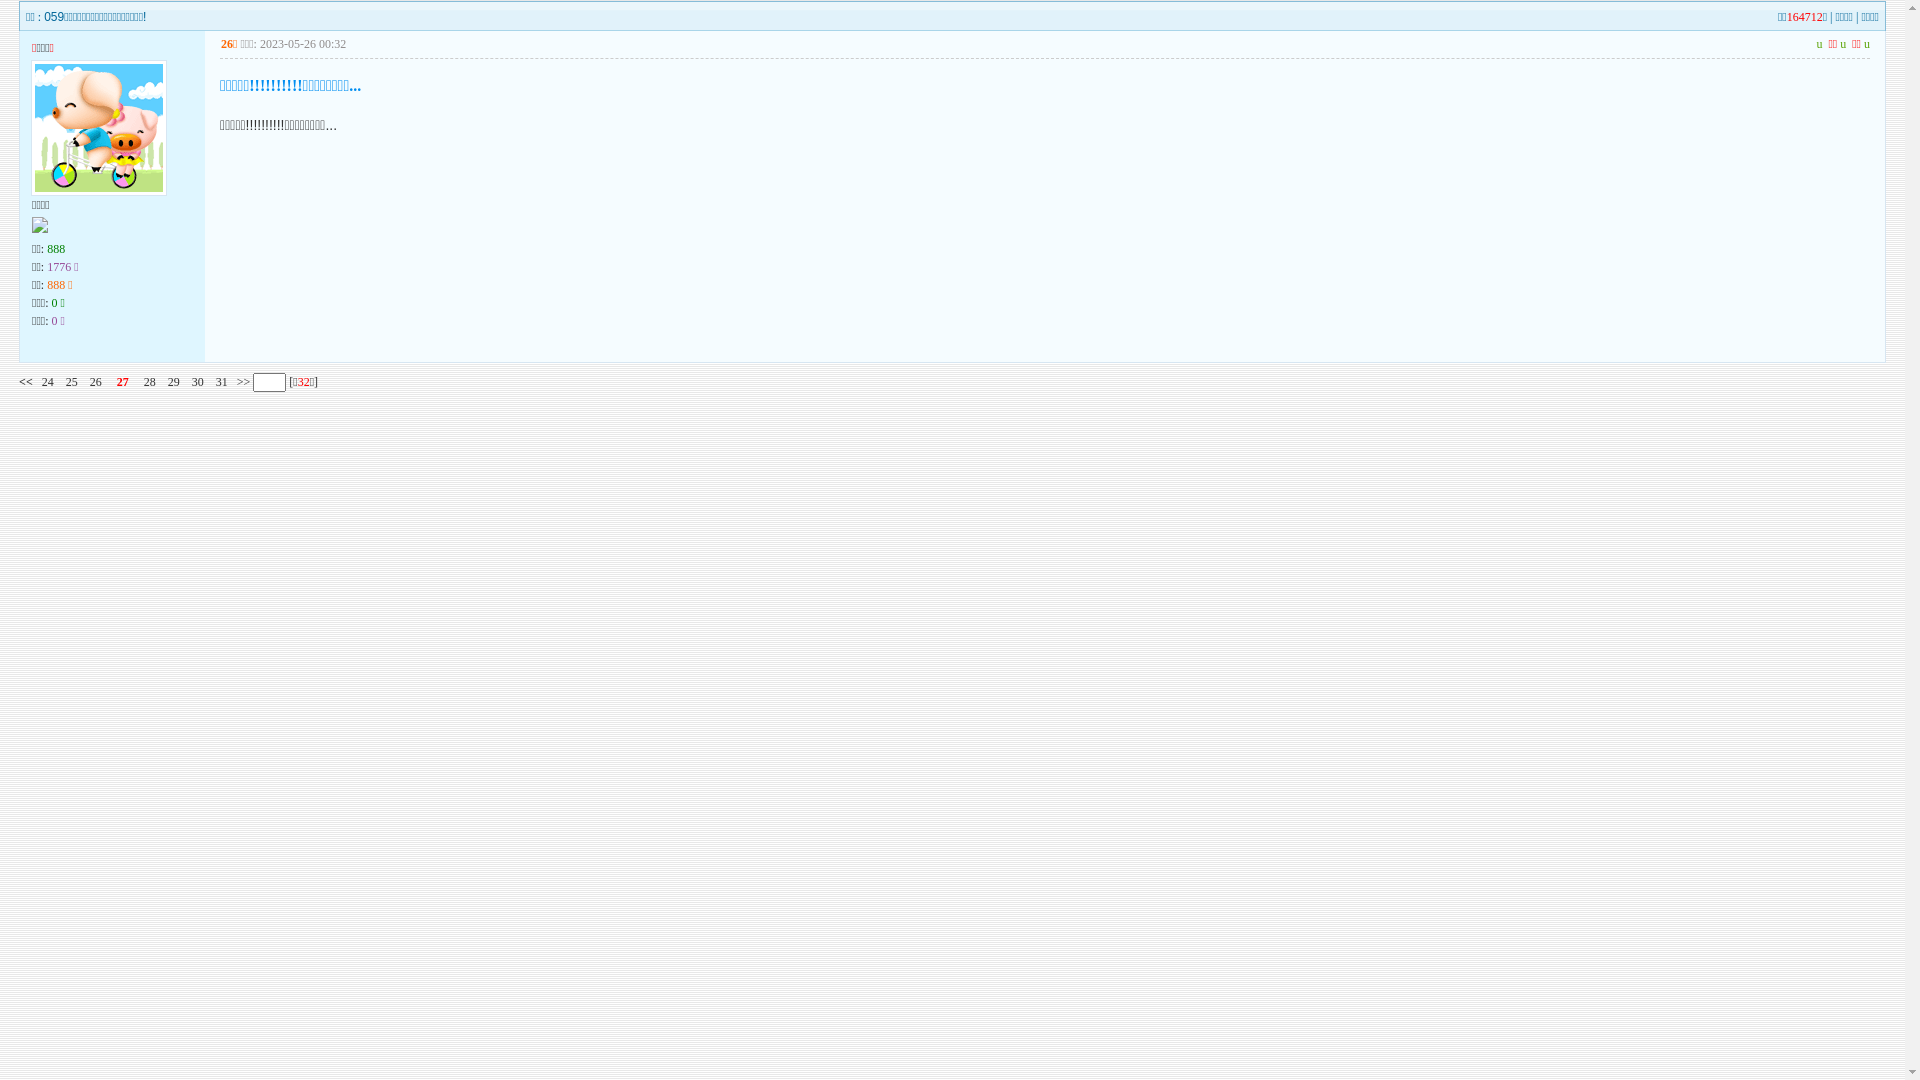 Image resolution: width=1920 pixels, height=1080 pixels. I want to click on 30, so click(198, 382).